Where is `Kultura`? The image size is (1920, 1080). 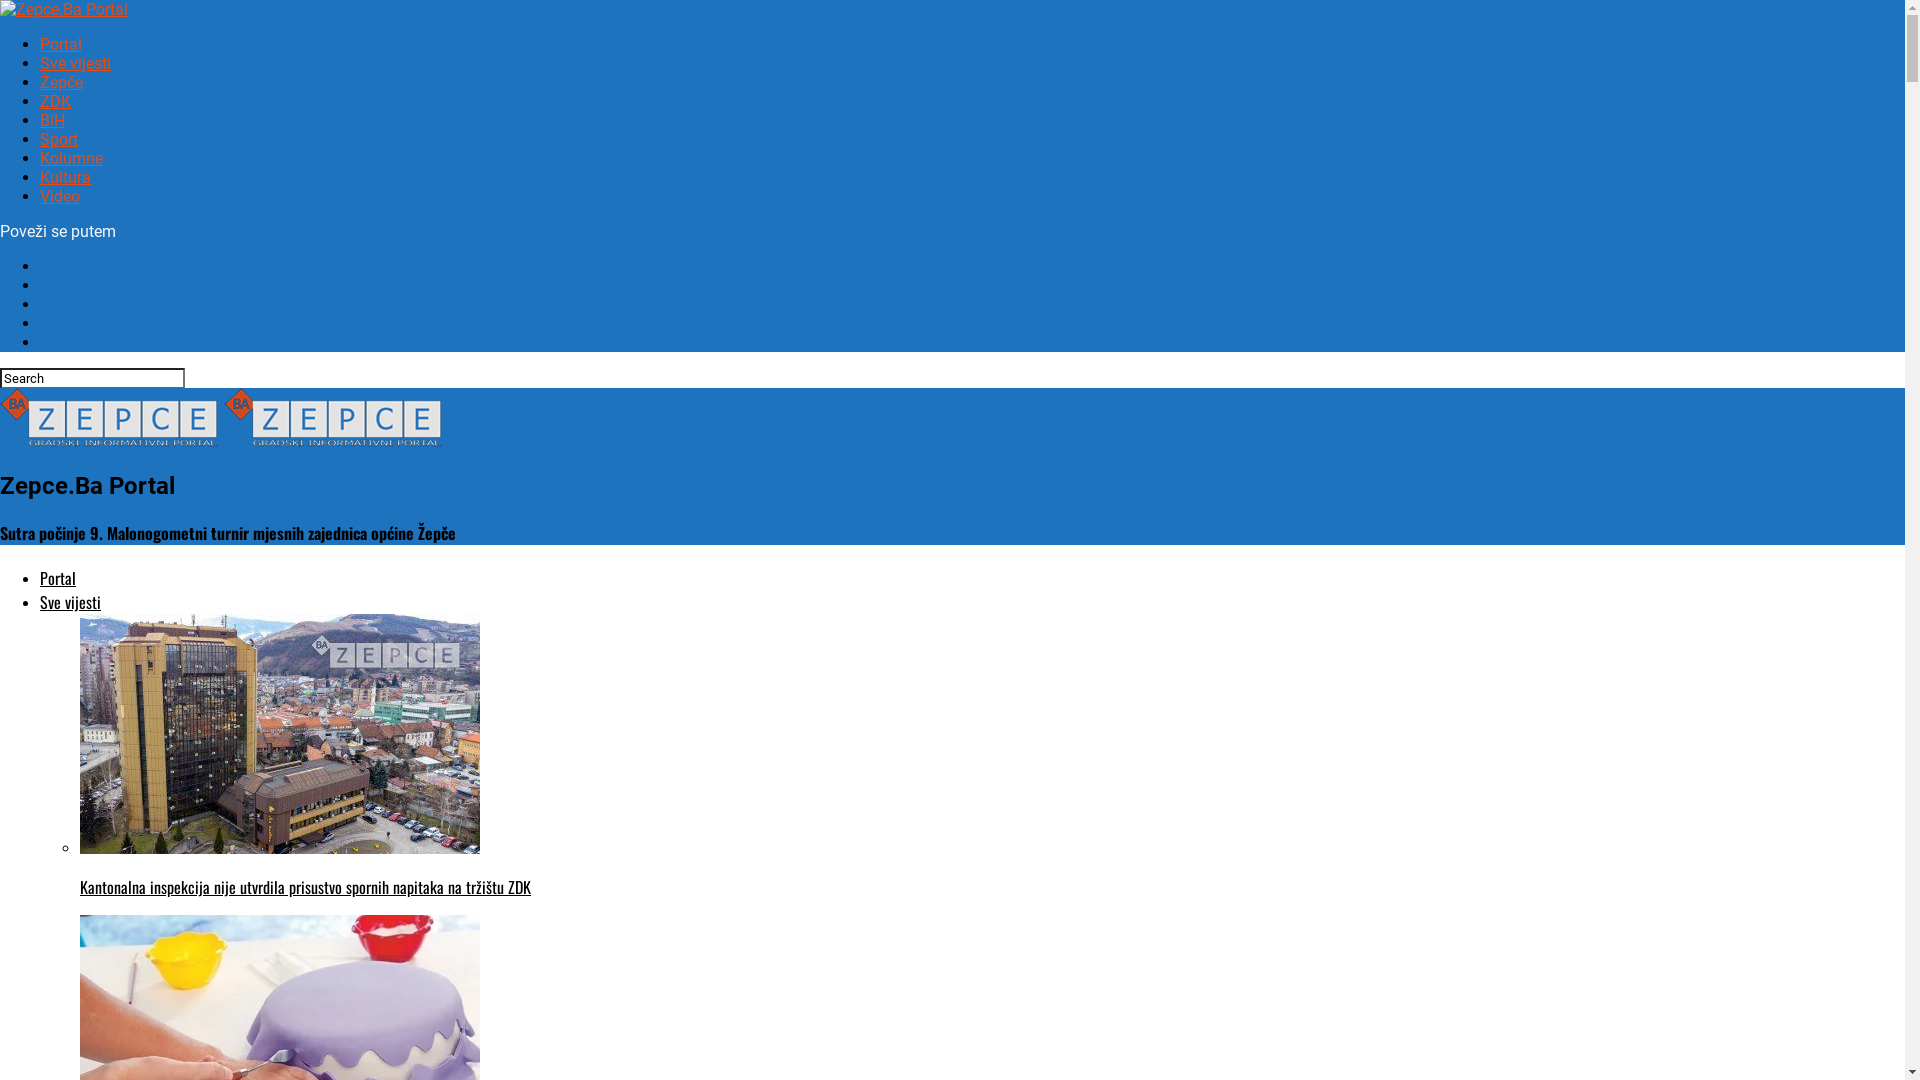
Kultura is located at coordinates (66, 177).